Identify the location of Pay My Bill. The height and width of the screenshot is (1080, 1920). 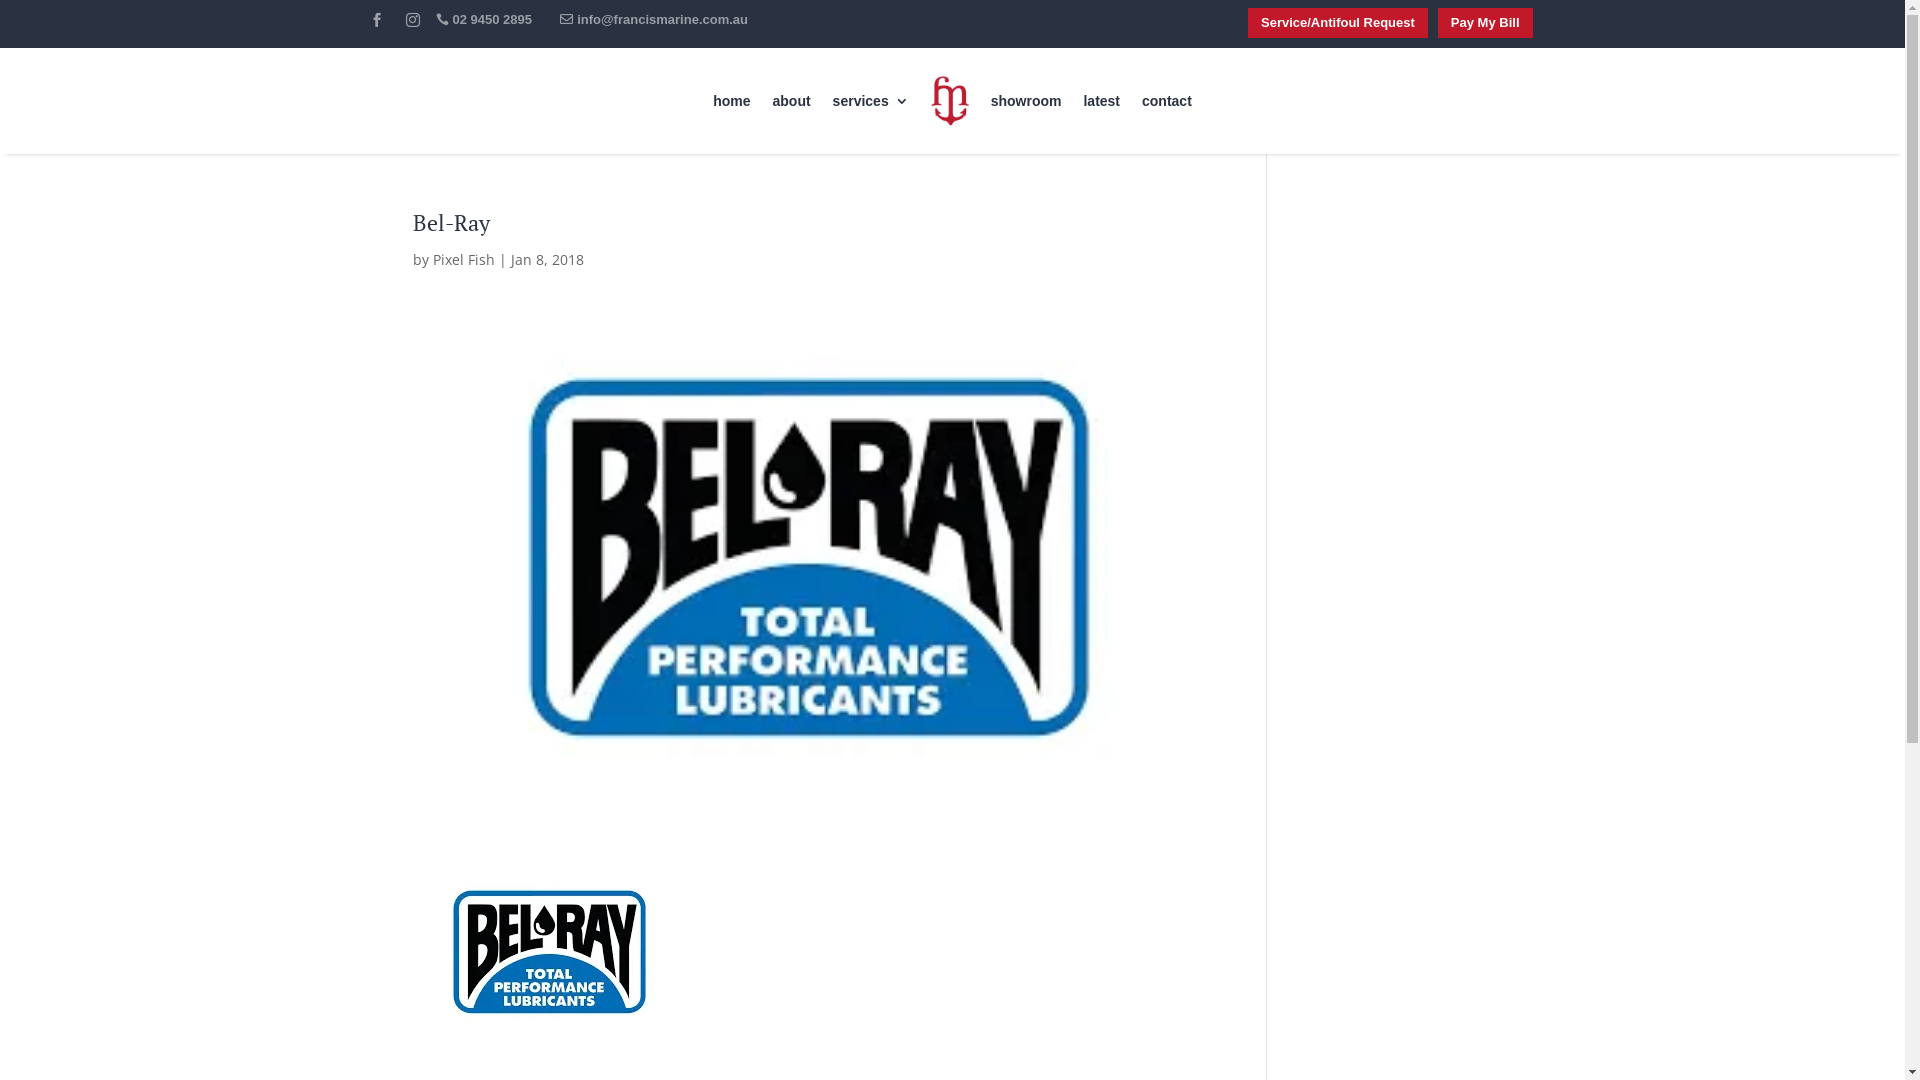
(1486, 23).